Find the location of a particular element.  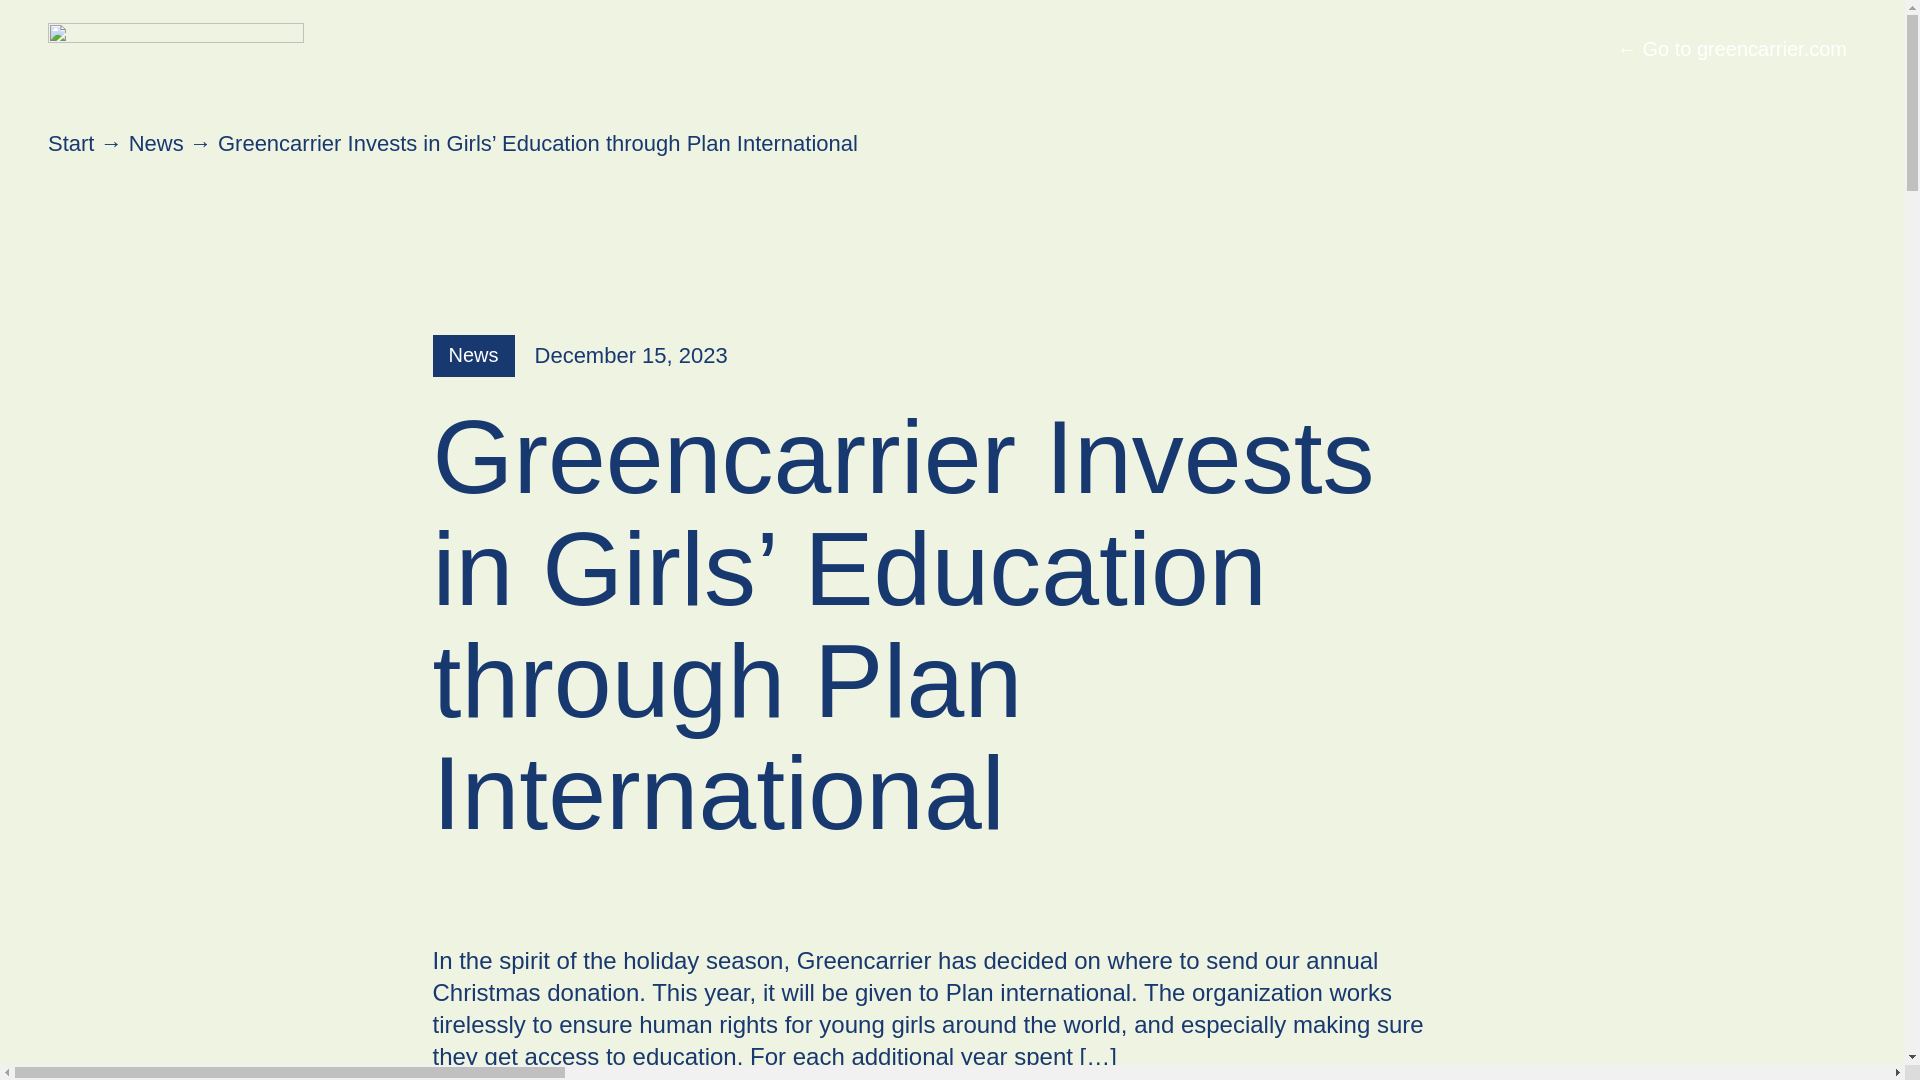

Start is located at coordinates (71, 142).